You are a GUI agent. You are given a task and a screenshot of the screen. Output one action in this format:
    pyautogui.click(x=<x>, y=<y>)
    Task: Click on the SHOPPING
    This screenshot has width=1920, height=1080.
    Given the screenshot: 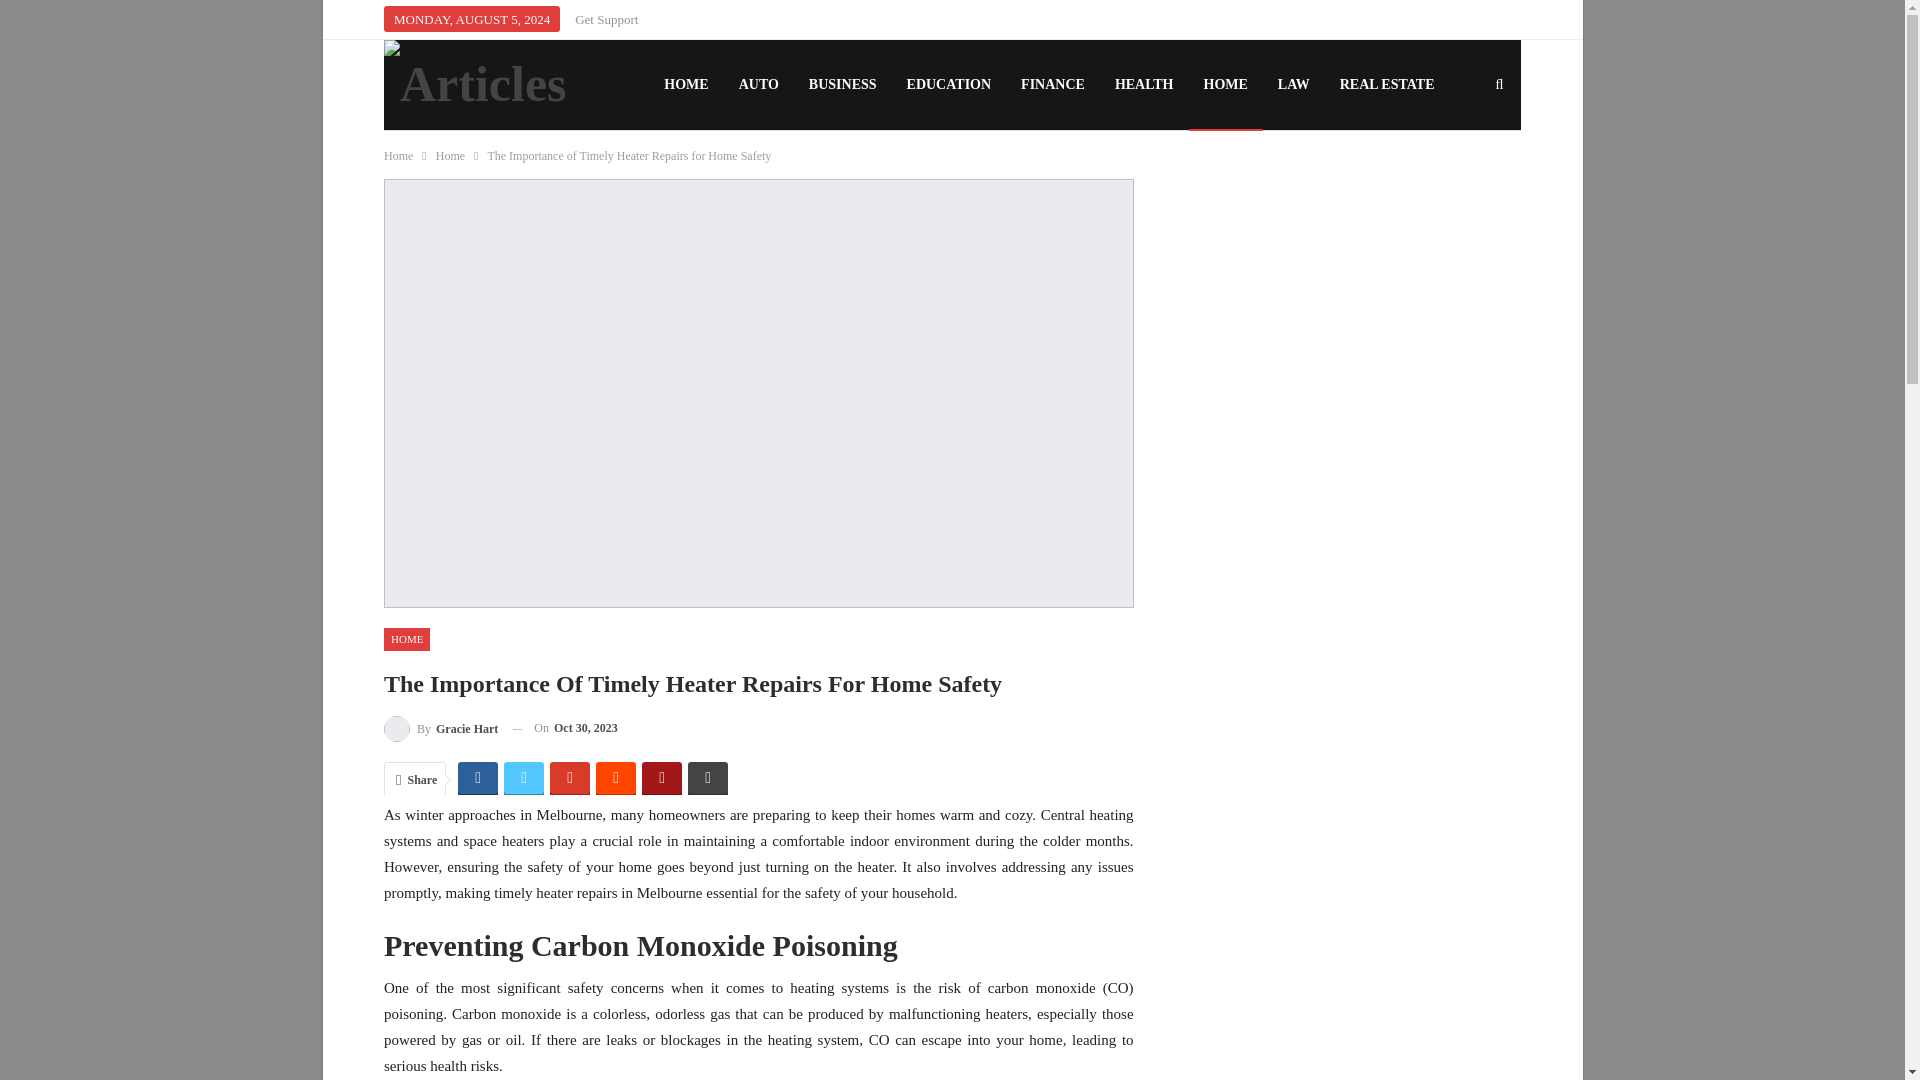 What is the action you would take?
    pyautogui.click(x=700, y=174)
    